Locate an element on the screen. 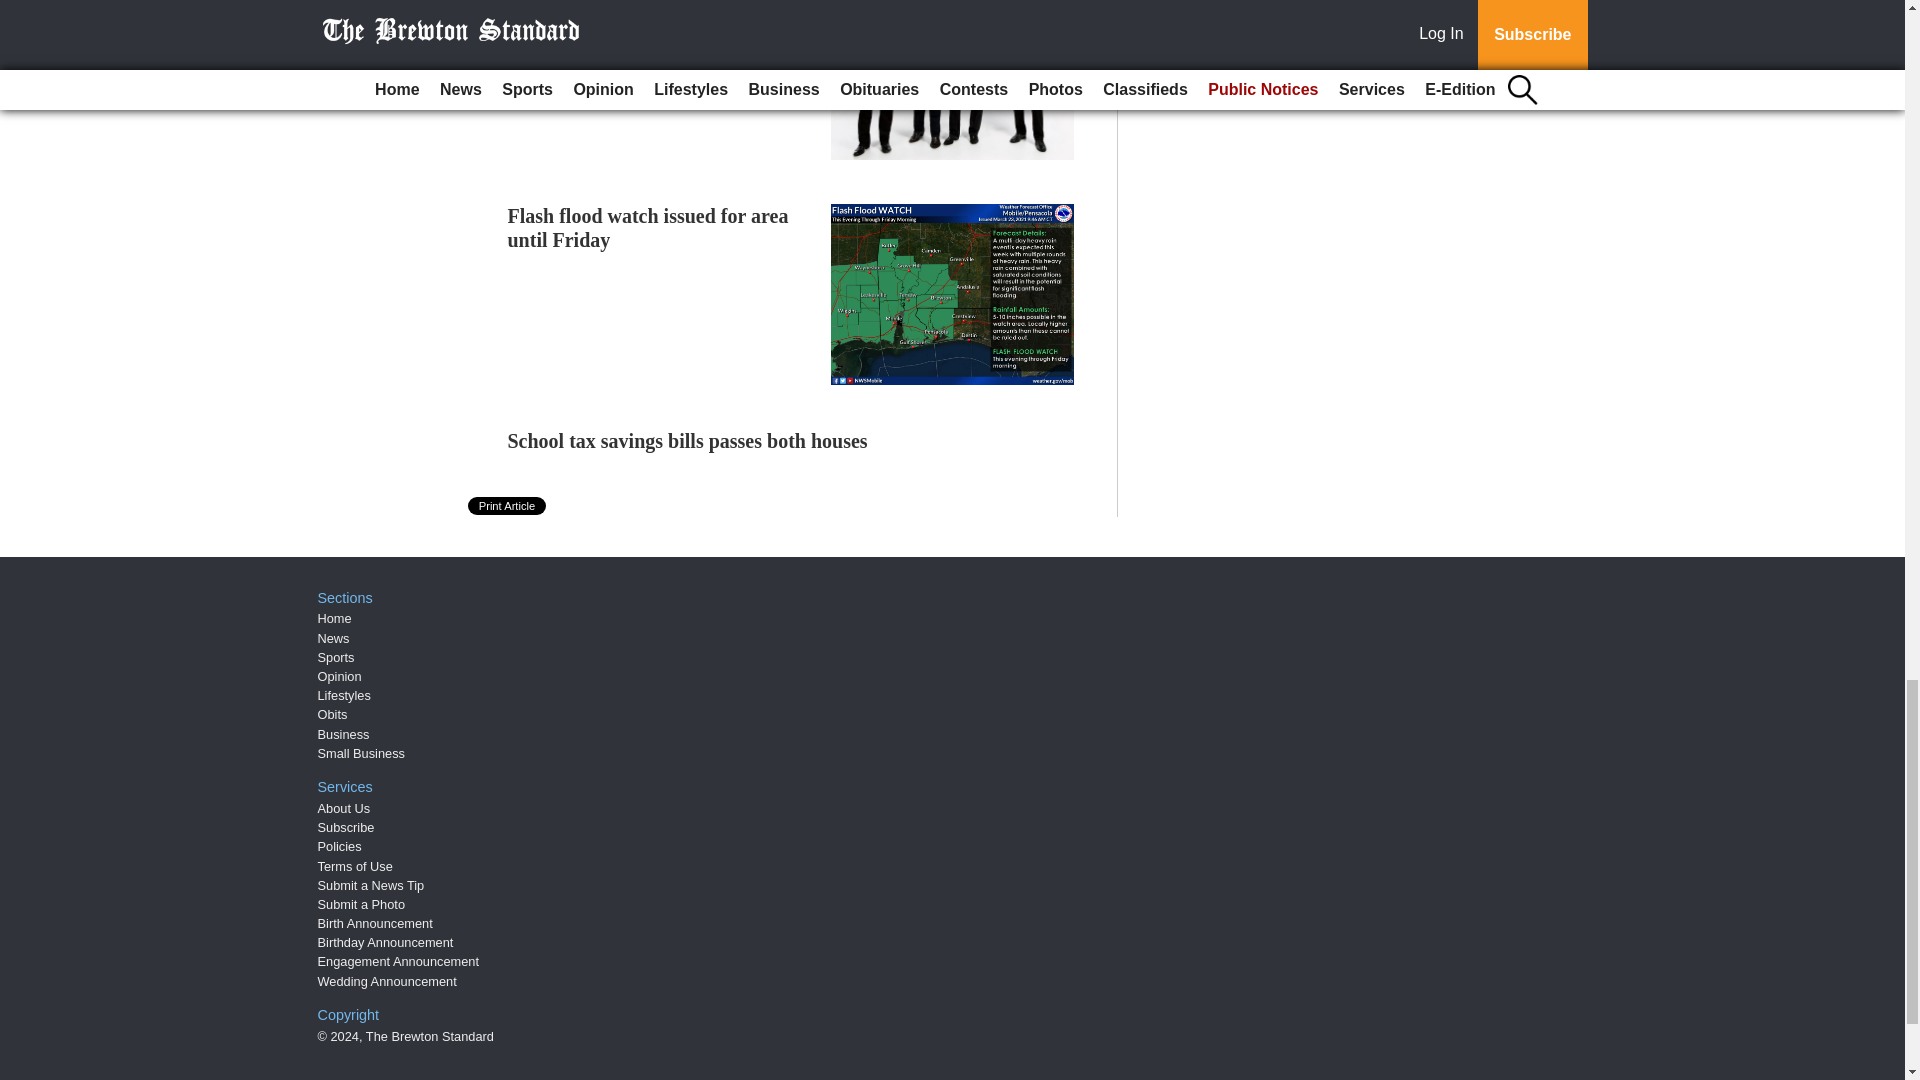 This screenshot has width=1920, height=1080. Flash flood watch issued for area until Friday is located at coordinates (648, 228).